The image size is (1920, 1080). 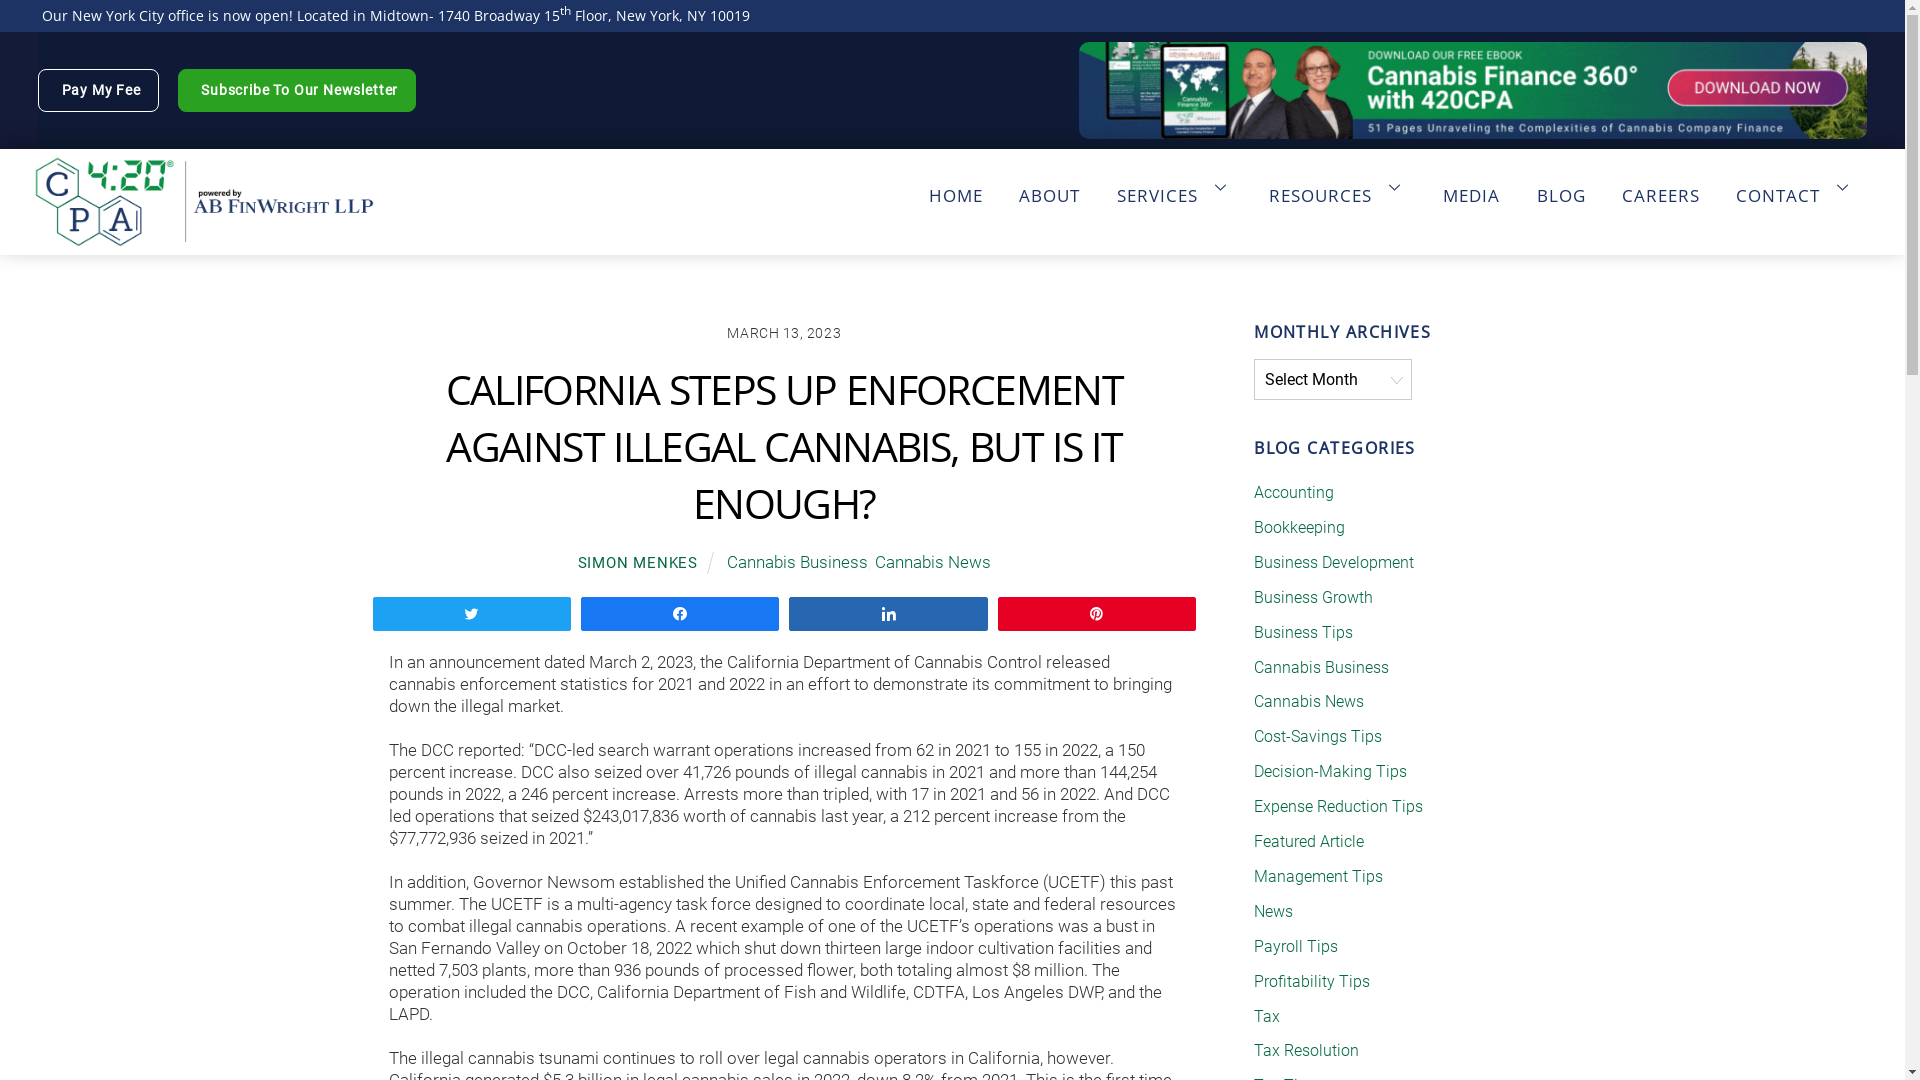 What do you see at coordinates (1322, 668) in the screenshot?
I see `Cannabis Business` at bounding box center [1322, 668].